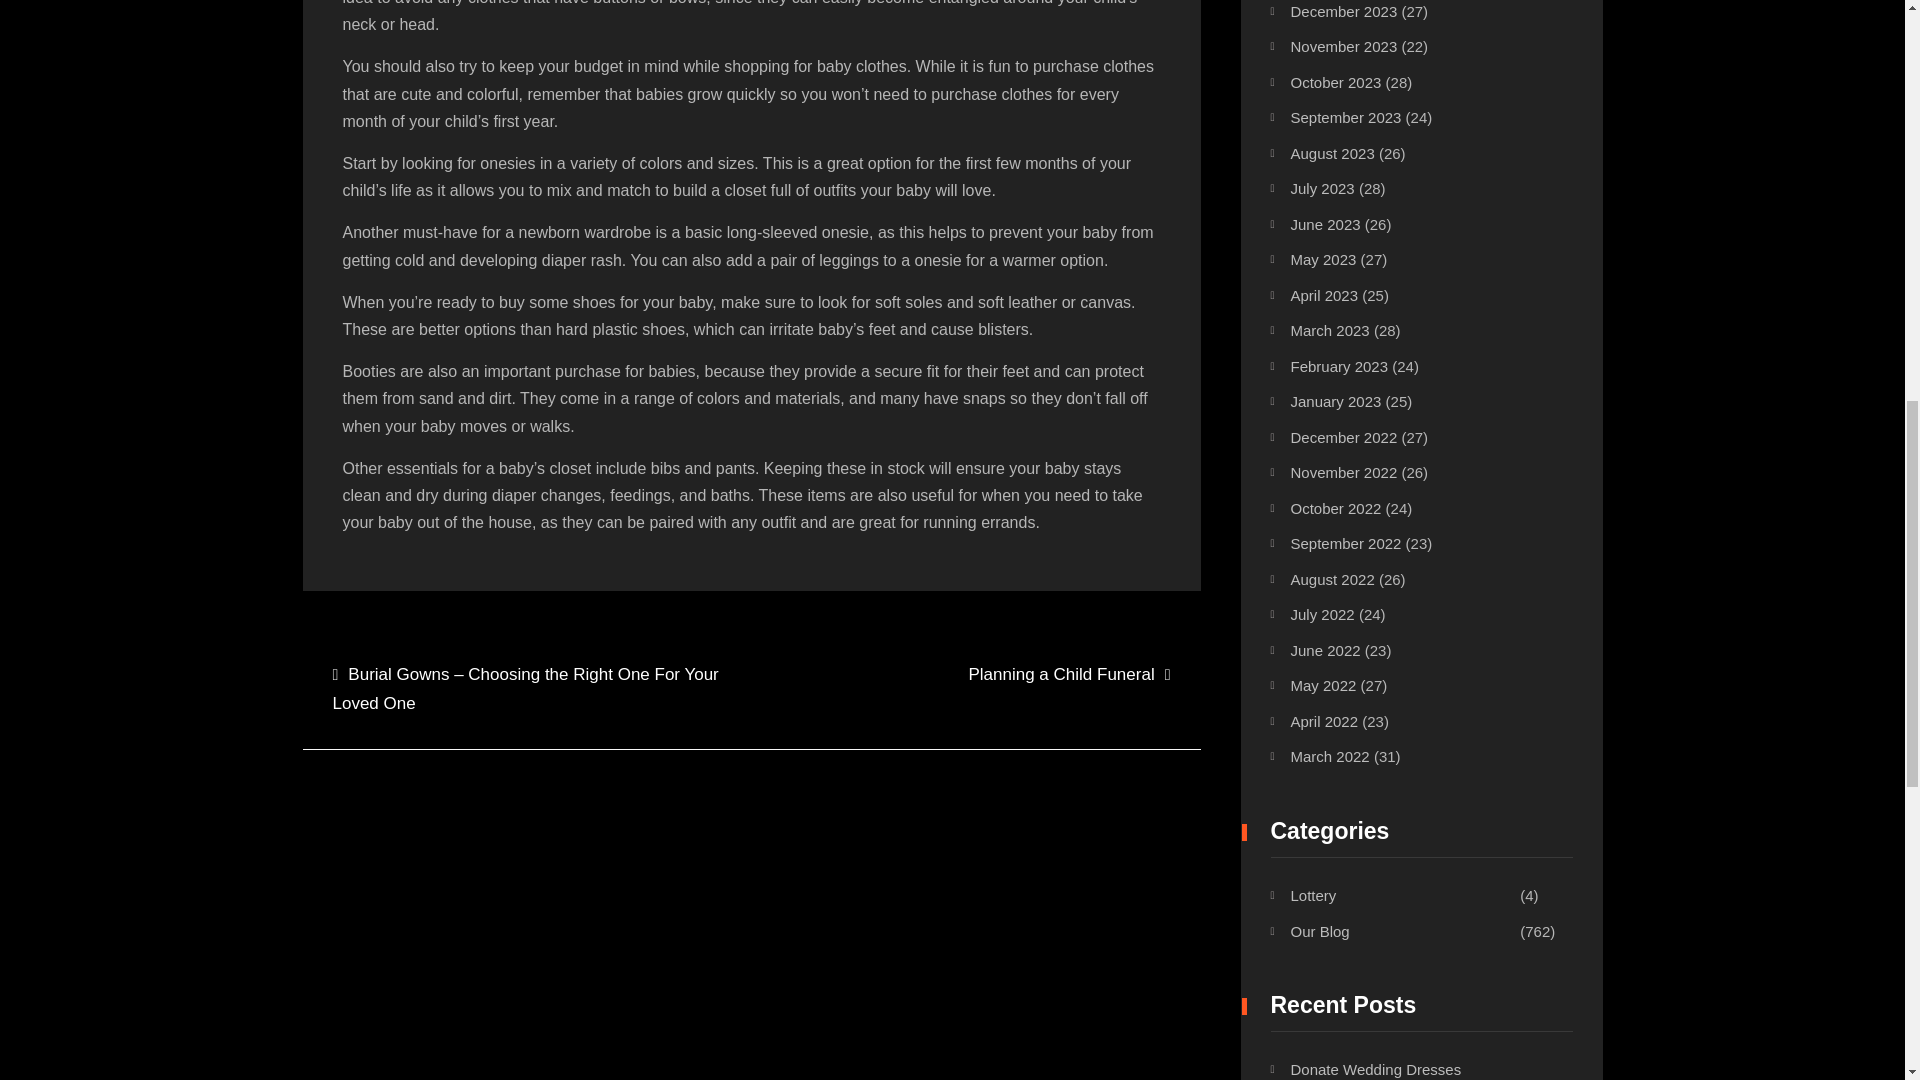 The width and height of the screenshot is (1920, 1080). Describe the element at coordinates (1335, 402) in the screenshot. I see `January 2023` at that location.